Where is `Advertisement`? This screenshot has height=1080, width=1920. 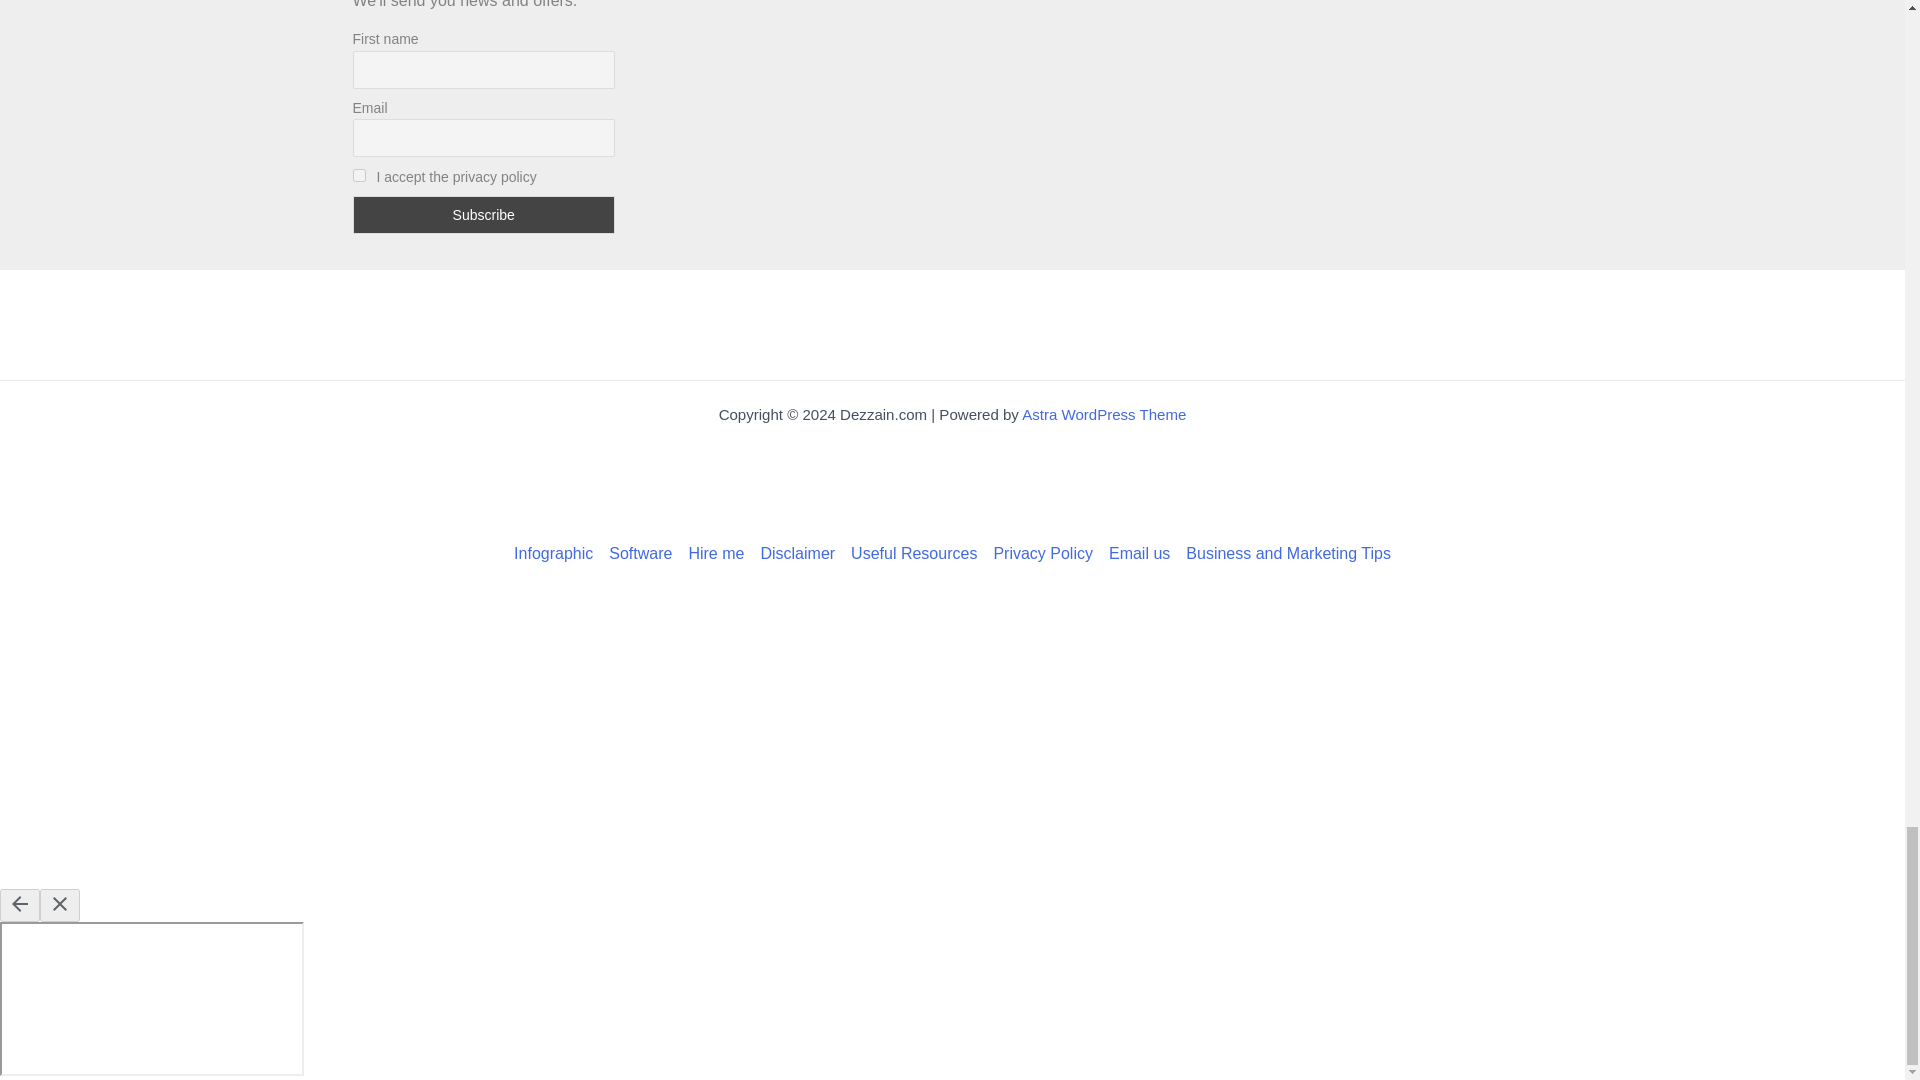
Advertisement is located at coordinates (951, 324).